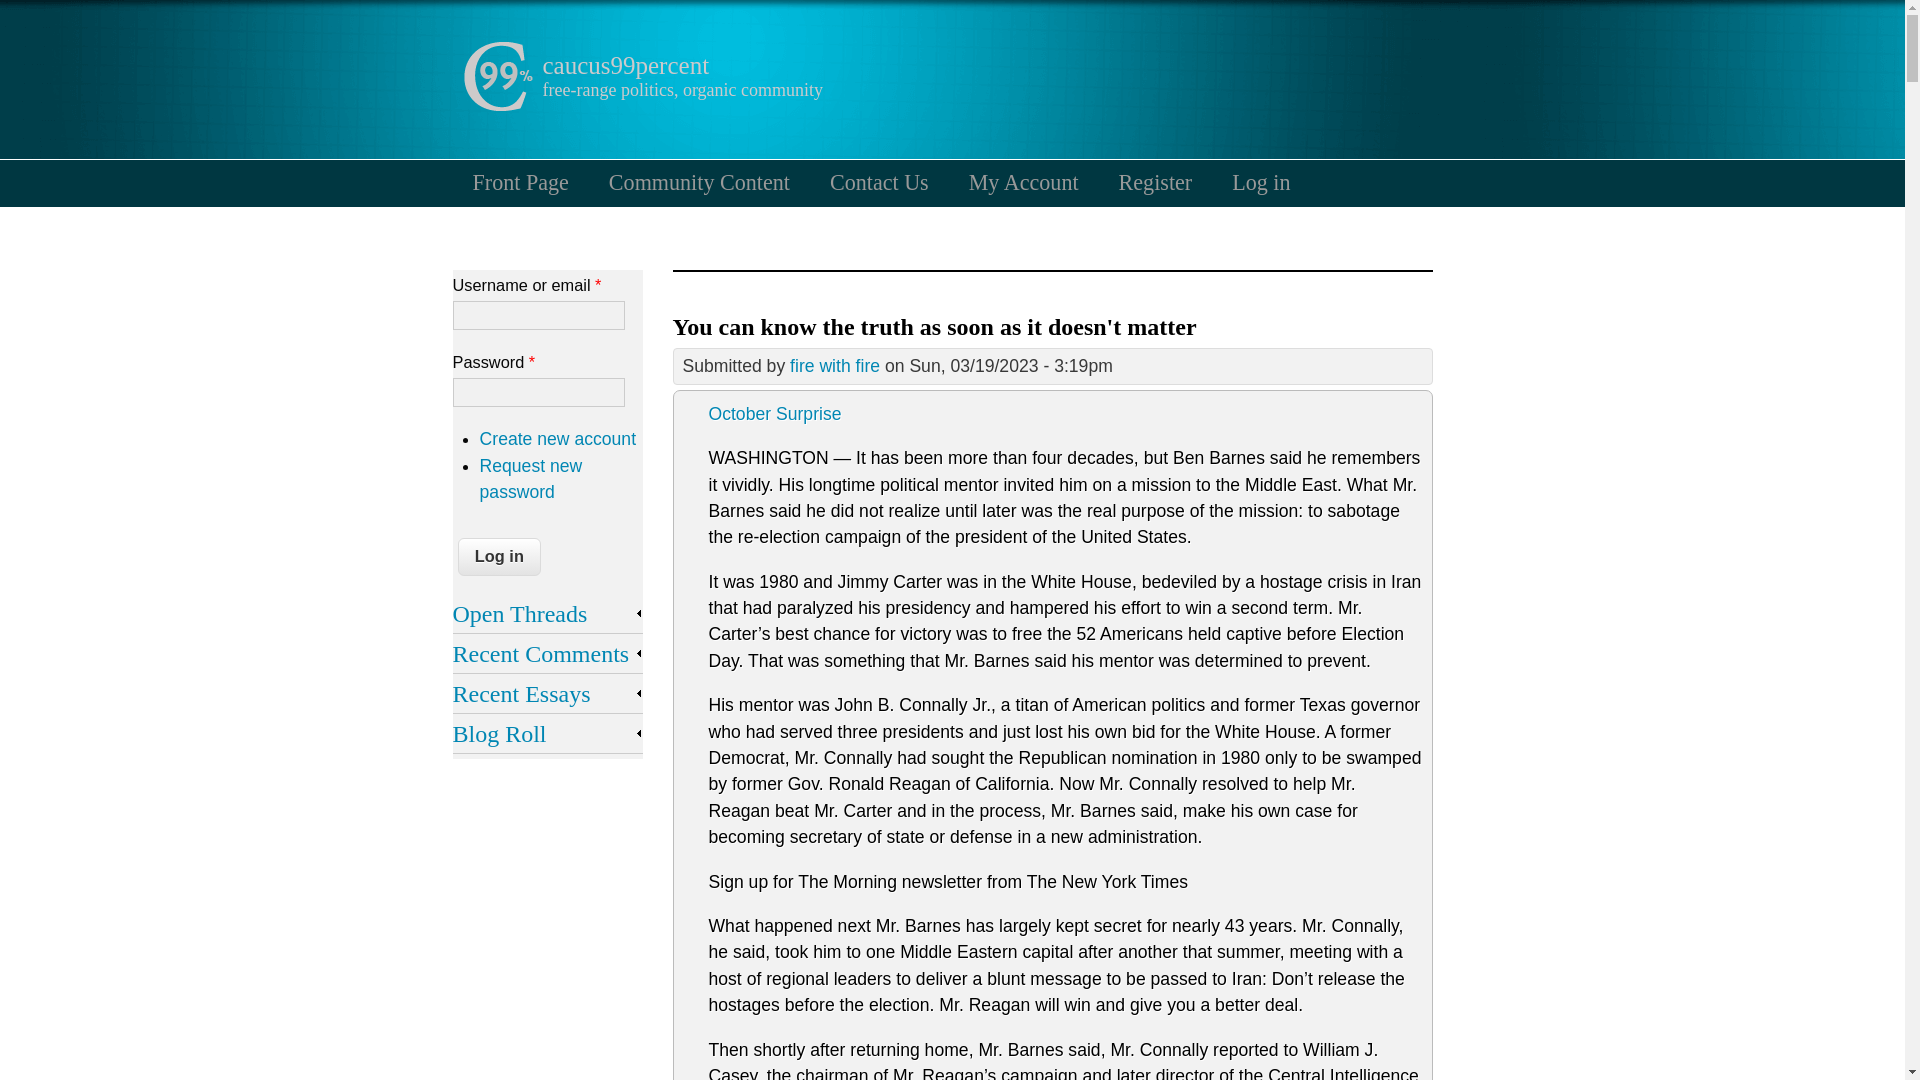 The image size is (1920, 1080). Describe the element at coordinates (879, 182) in the screenshot. I see `Contact the Administrator` at that location.